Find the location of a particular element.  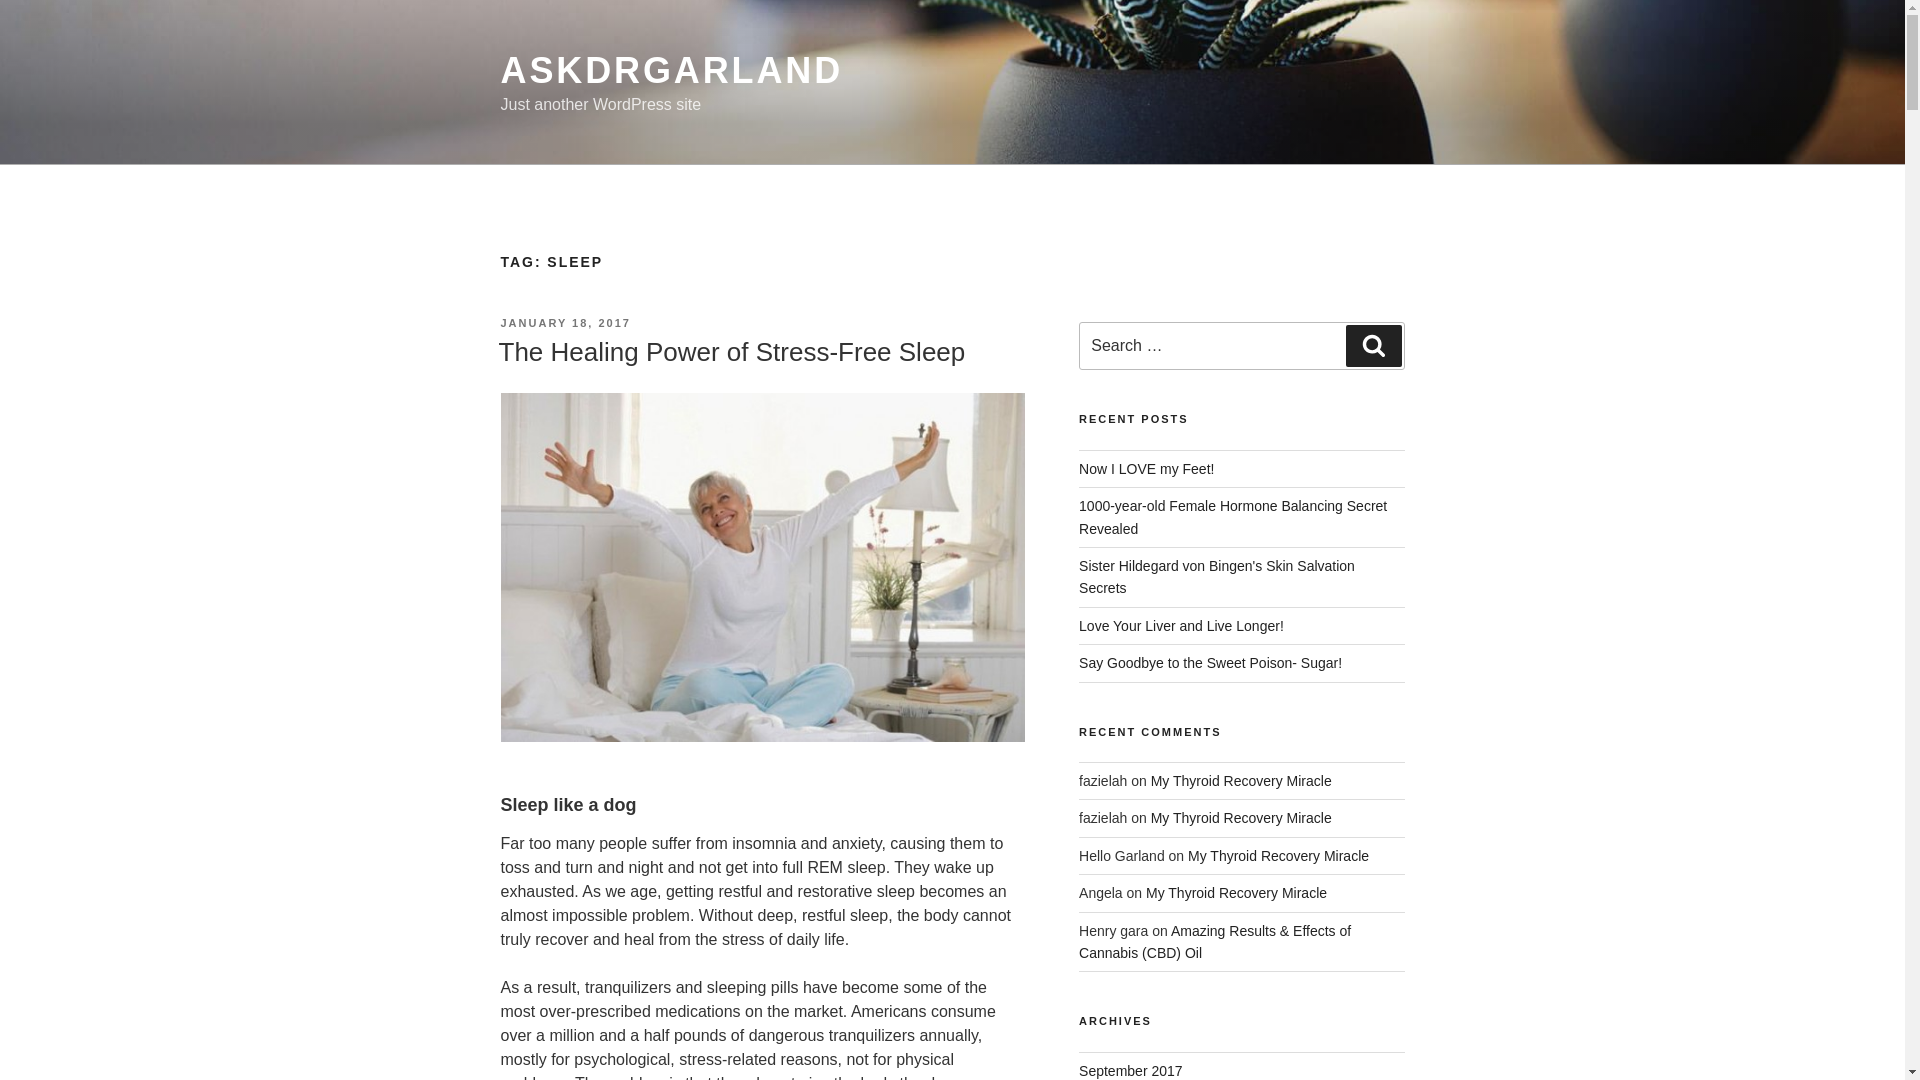

Search is located at coordinates (1373, 346).